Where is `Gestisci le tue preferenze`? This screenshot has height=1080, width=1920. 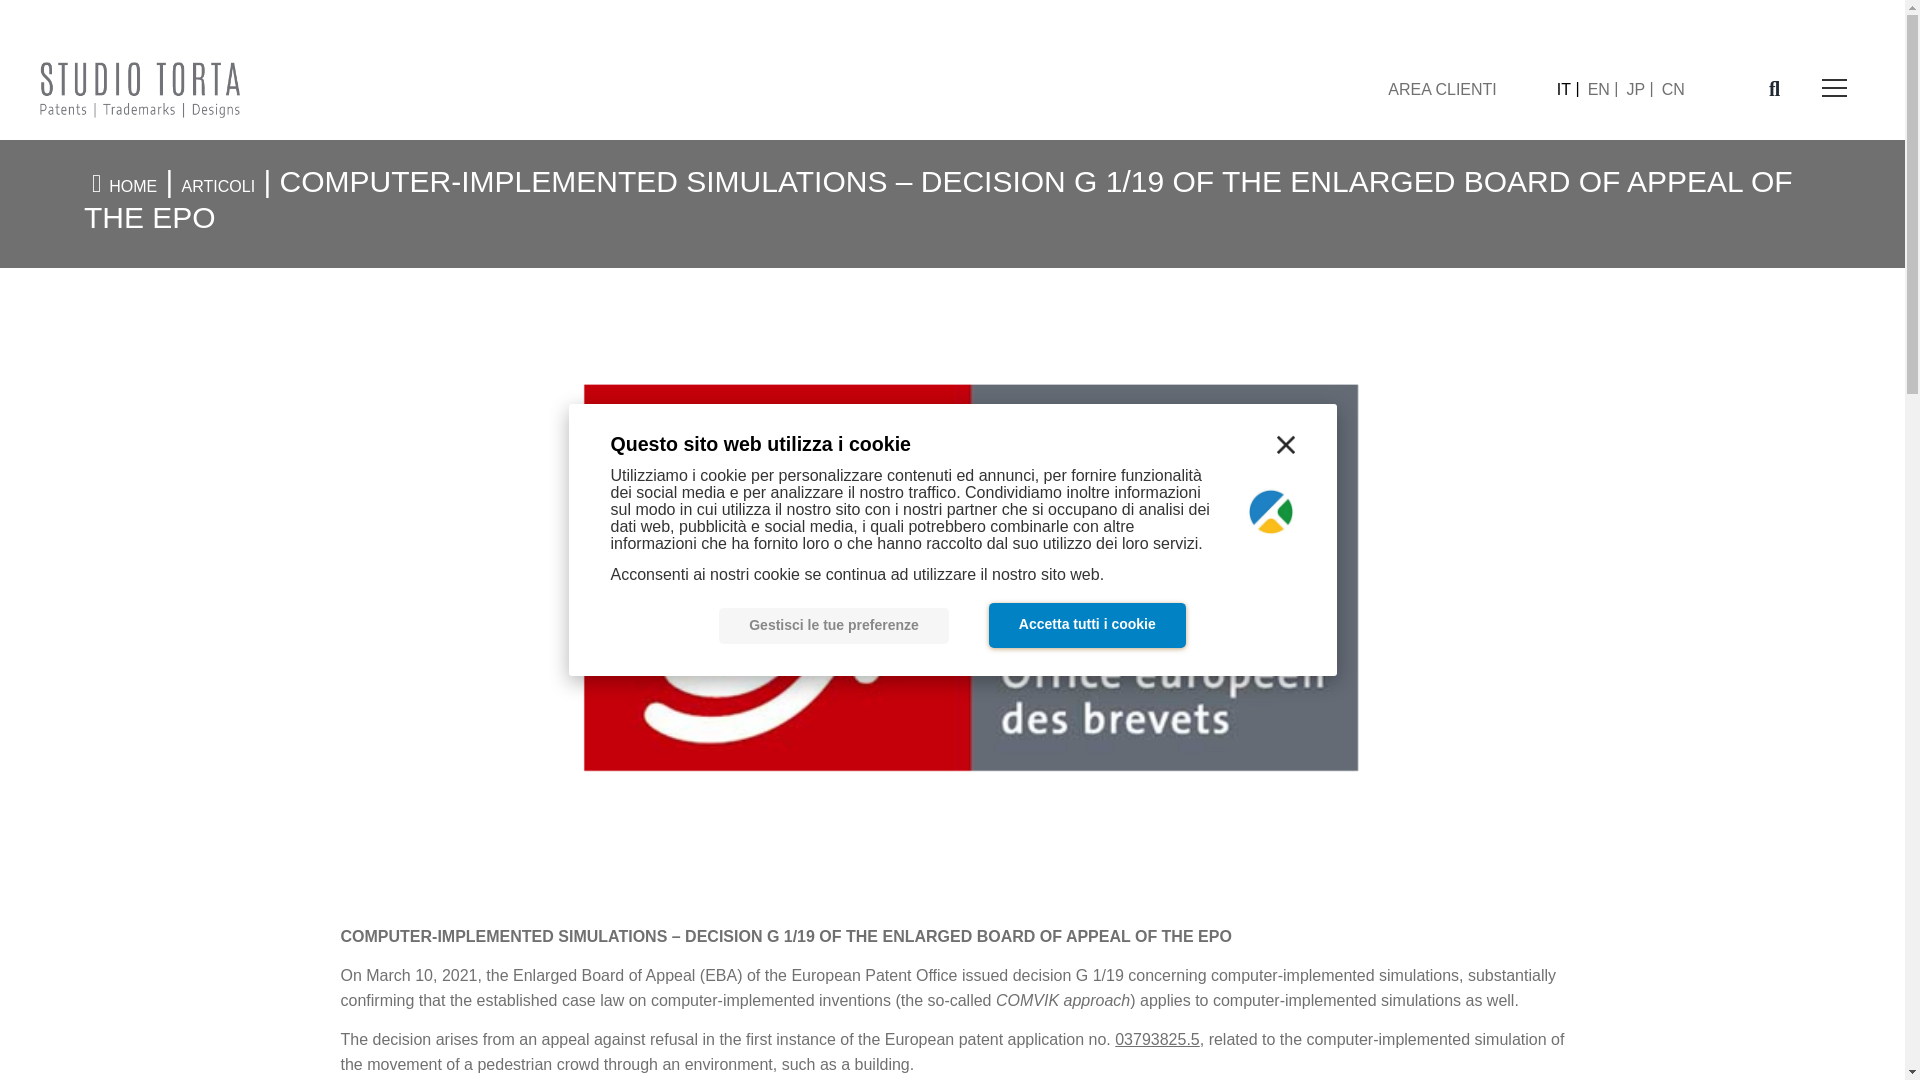
Gestisci le tue preferenze is located at coordinates (833, 626).